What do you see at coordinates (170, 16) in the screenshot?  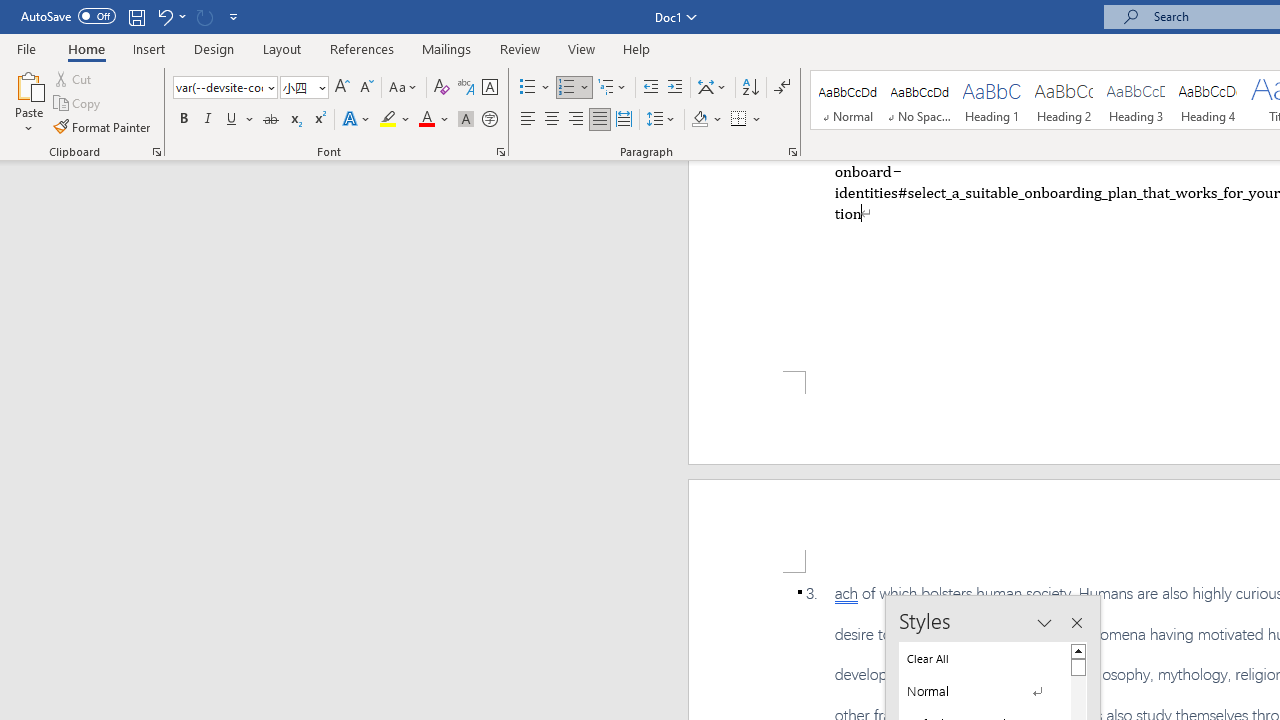 I see `Undo Apply Quick Style` at bounding box center [170, 16].